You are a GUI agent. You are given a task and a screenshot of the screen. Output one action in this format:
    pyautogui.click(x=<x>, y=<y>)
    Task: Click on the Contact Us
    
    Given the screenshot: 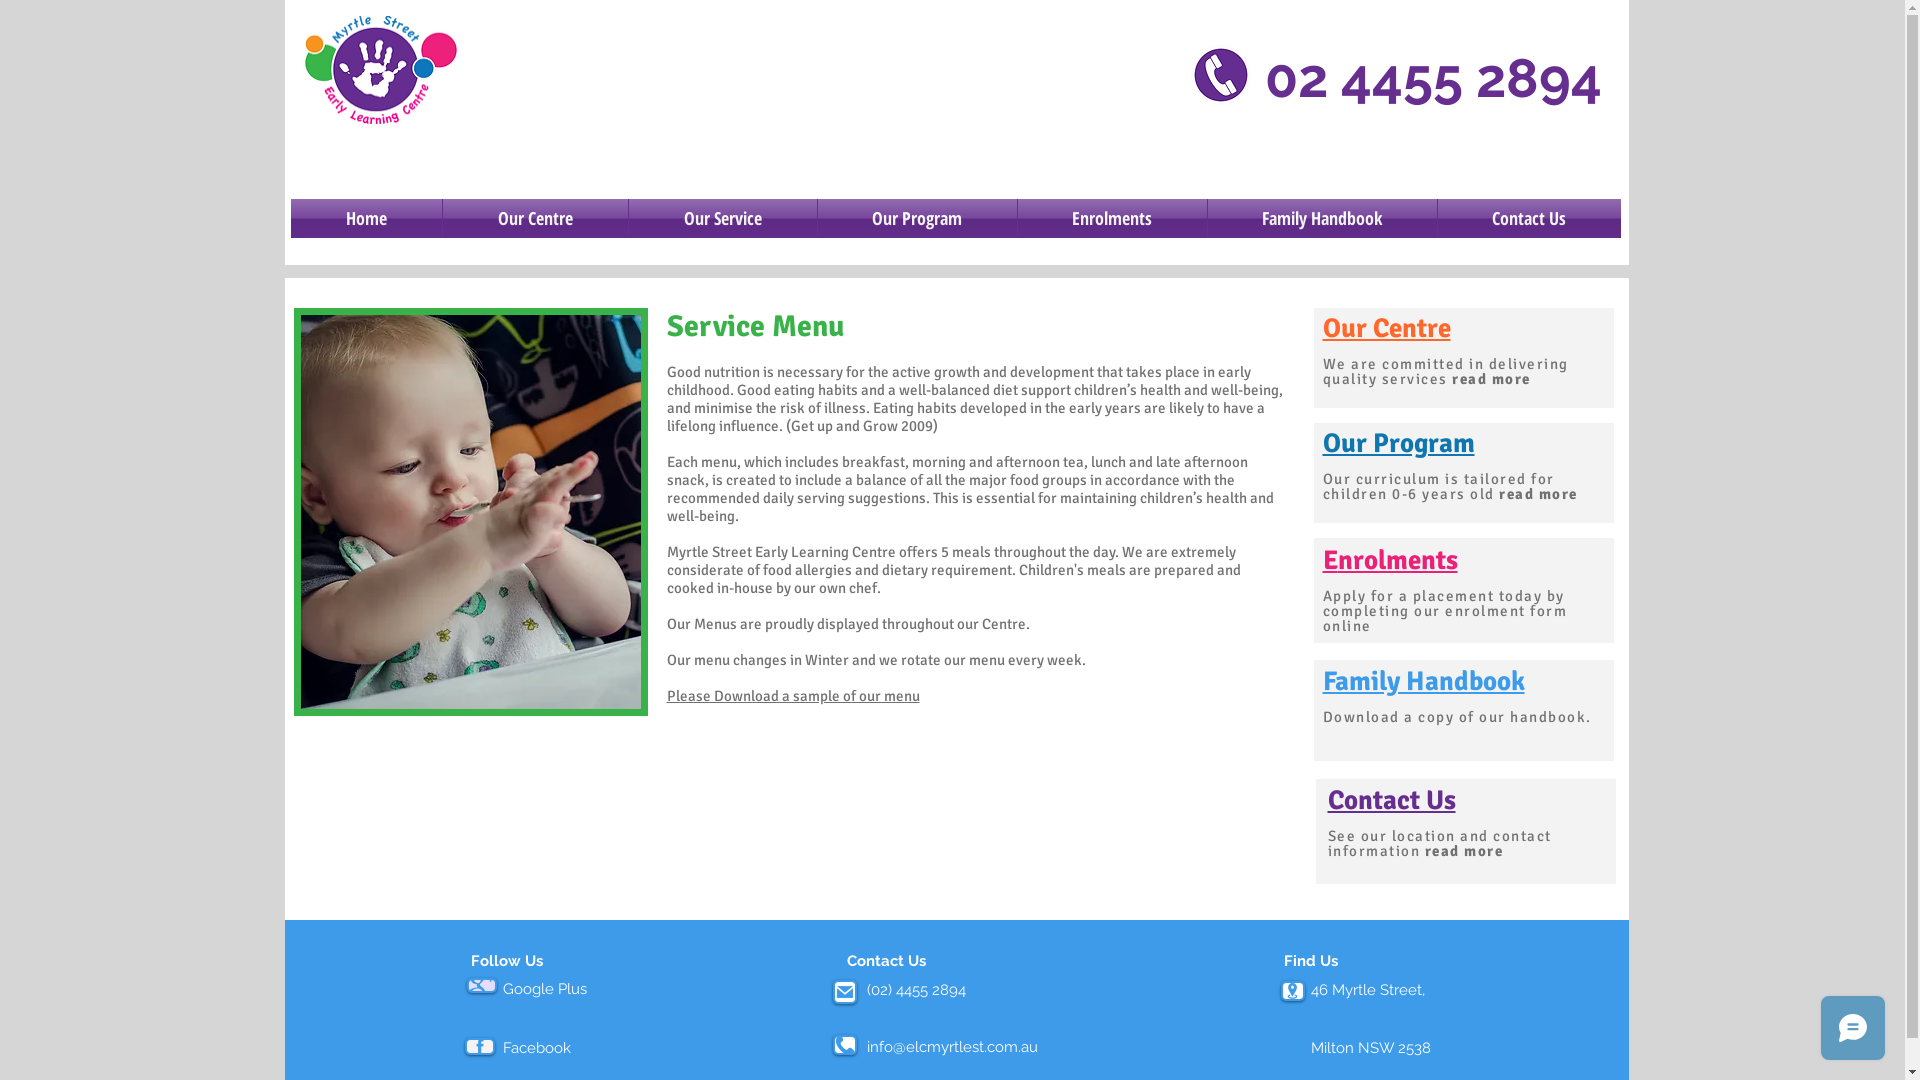 What is the action you would take?
    pyautogui.click(x=1392, y=800)
    